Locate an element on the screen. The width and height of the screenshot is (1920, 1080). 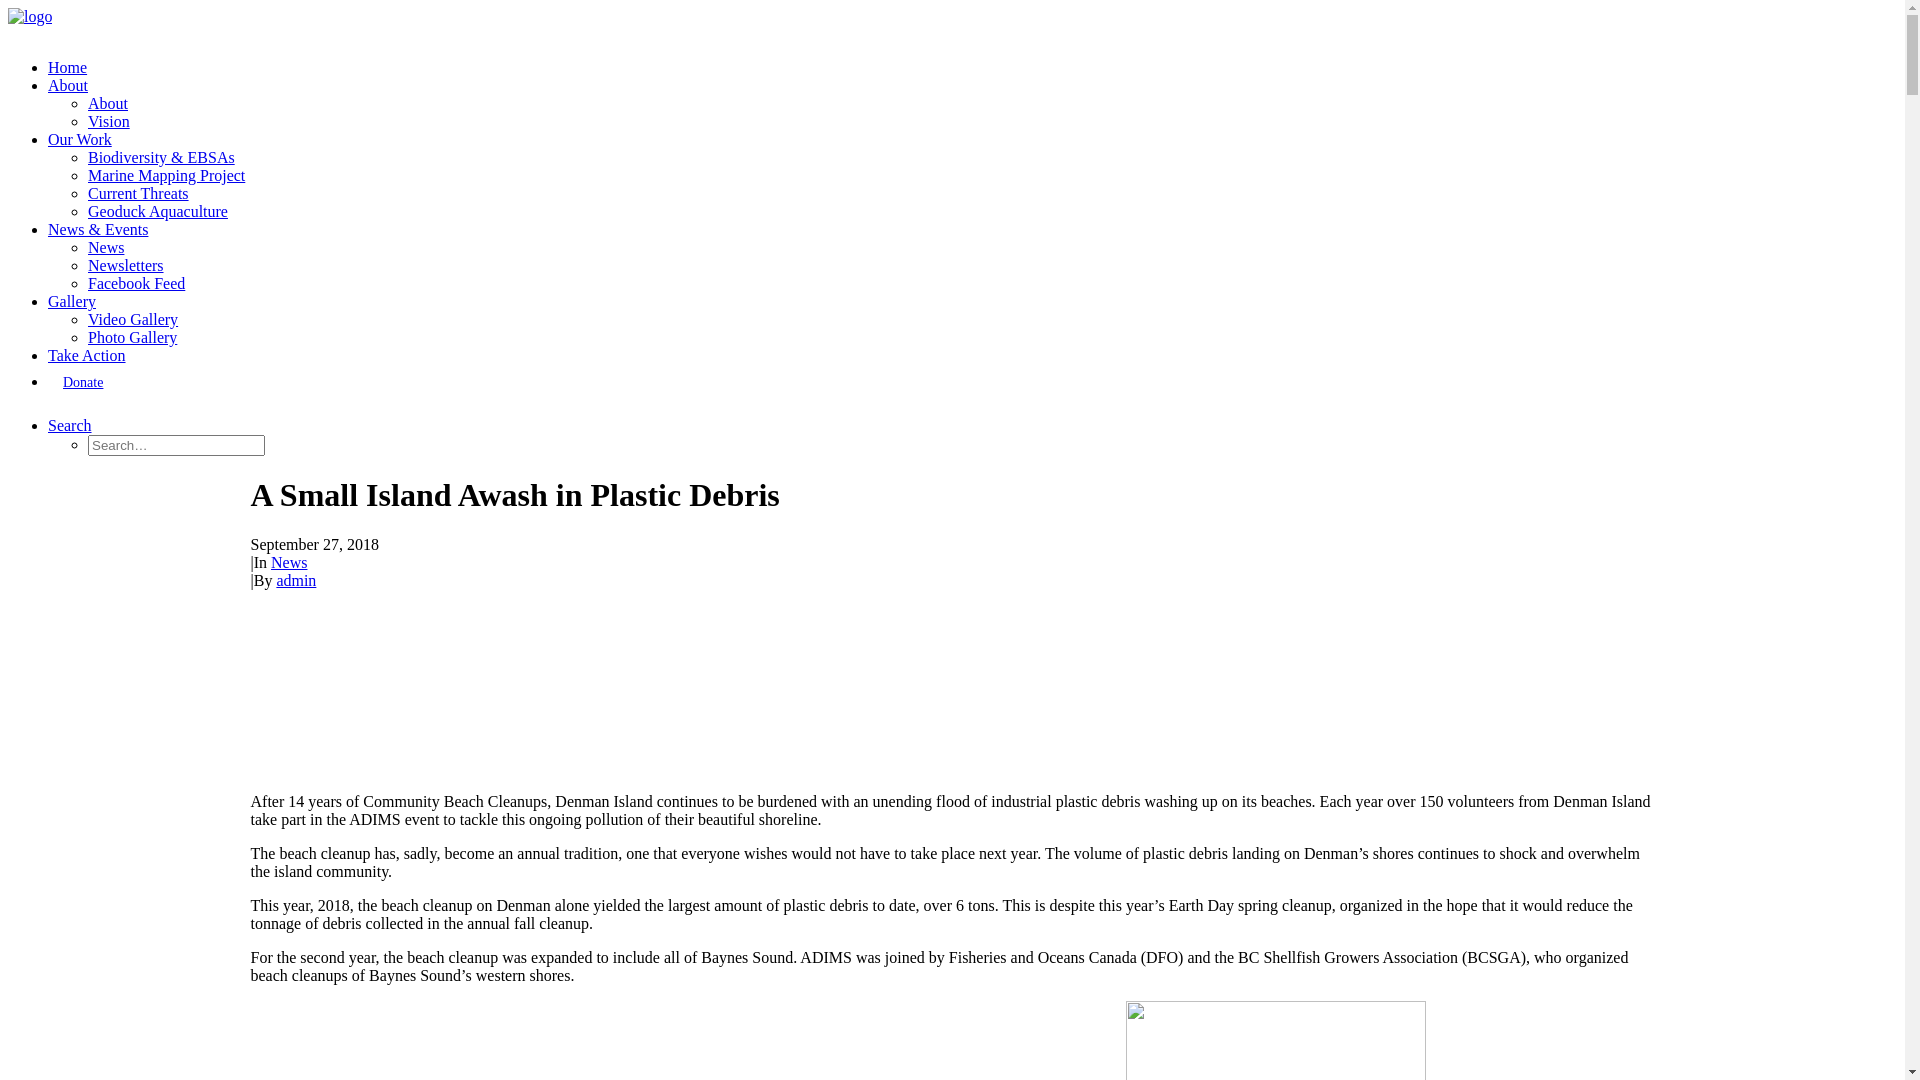
admin is located at coordinates (296, 580).